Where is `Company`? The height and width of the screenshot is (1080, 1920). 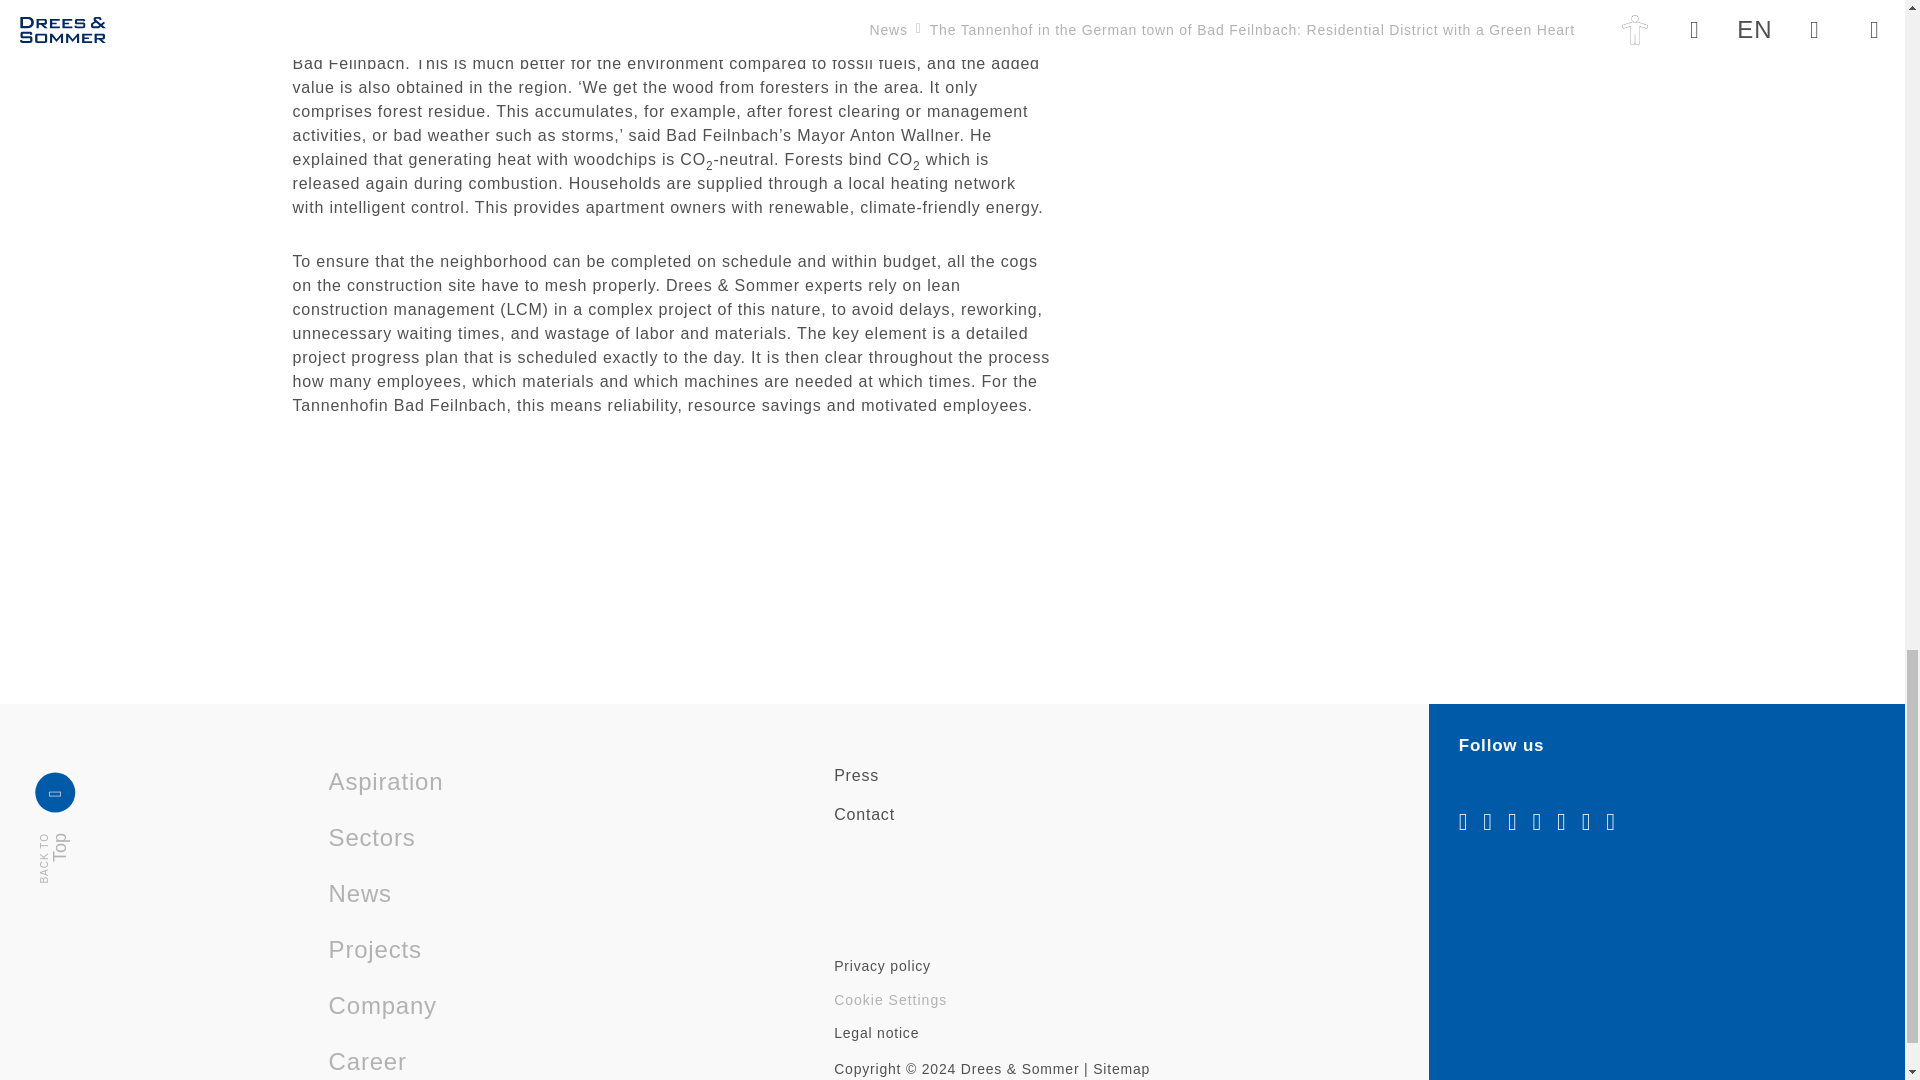
Company is located at coordinates (382, 1006).